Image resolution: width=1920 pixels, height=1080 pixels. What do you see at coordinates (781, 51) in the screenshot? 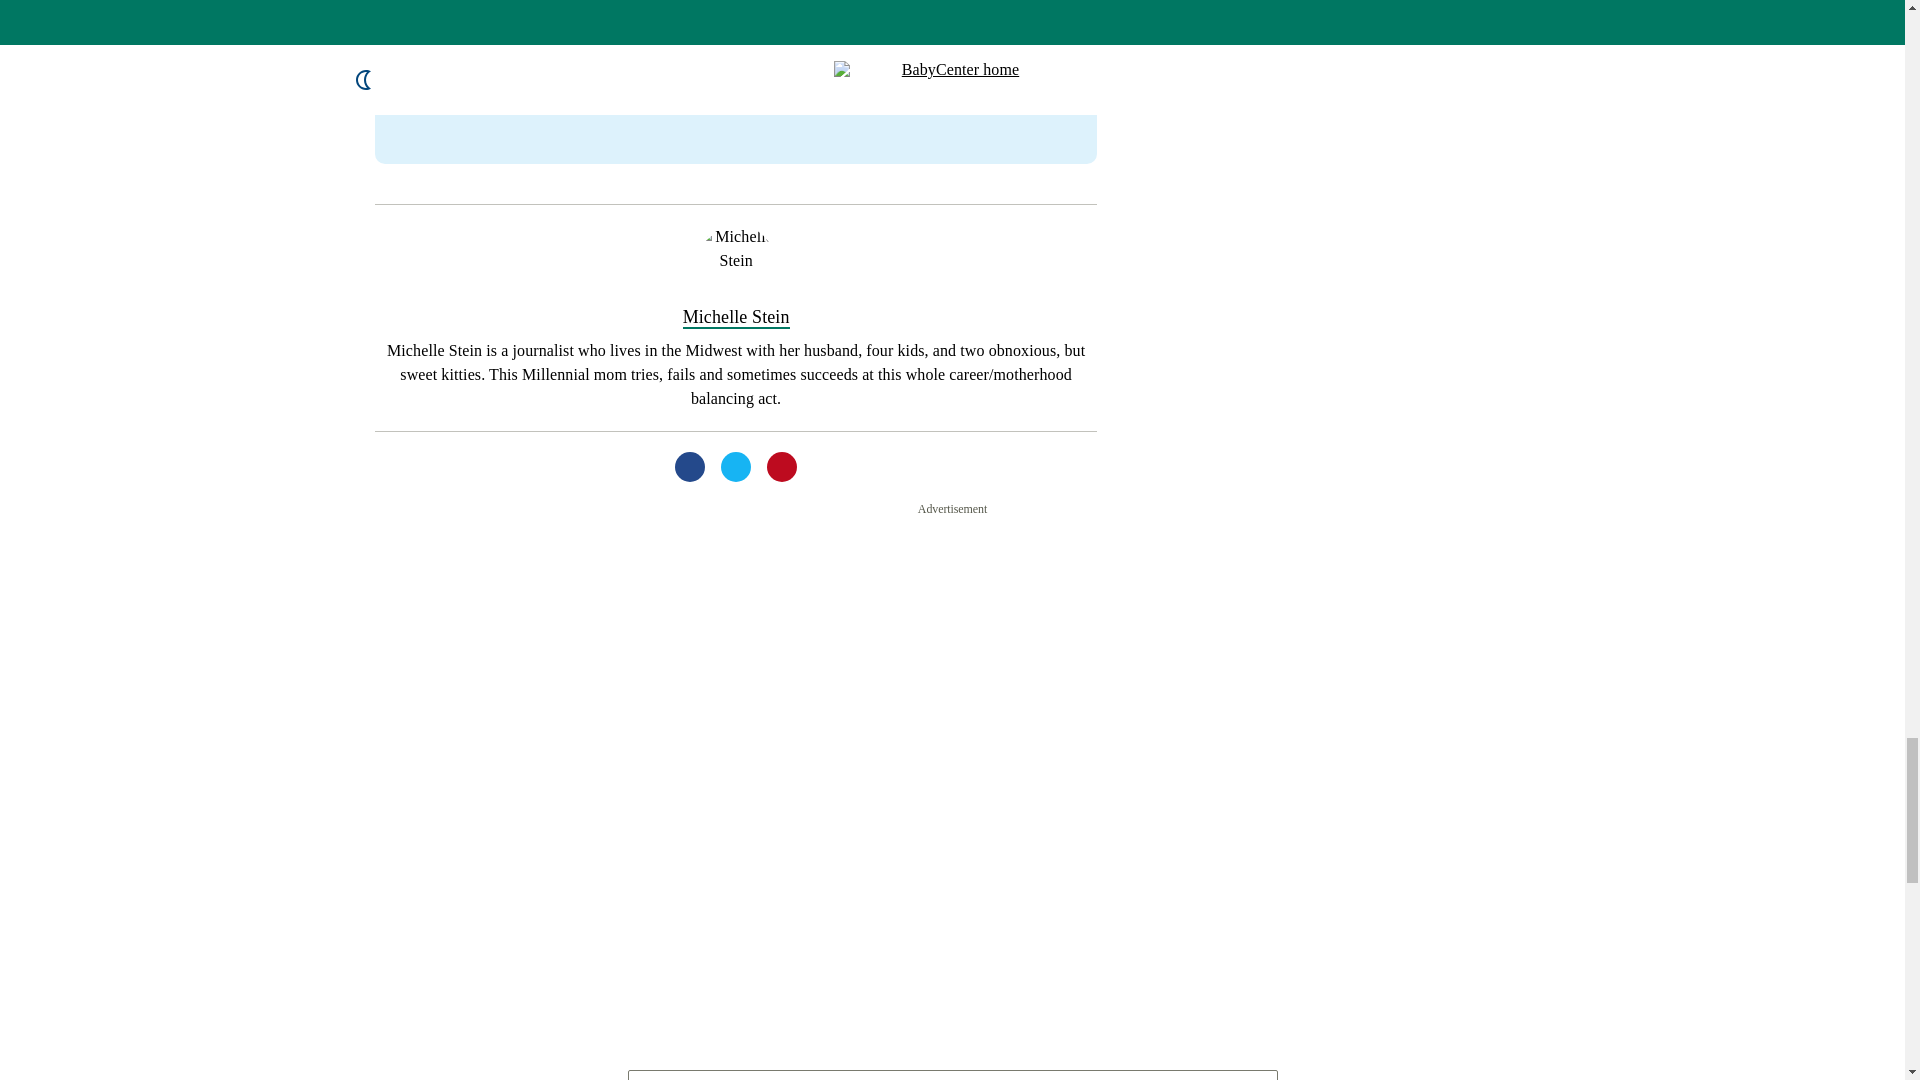
I see `Pinterest` at bounding box center [781, 51].